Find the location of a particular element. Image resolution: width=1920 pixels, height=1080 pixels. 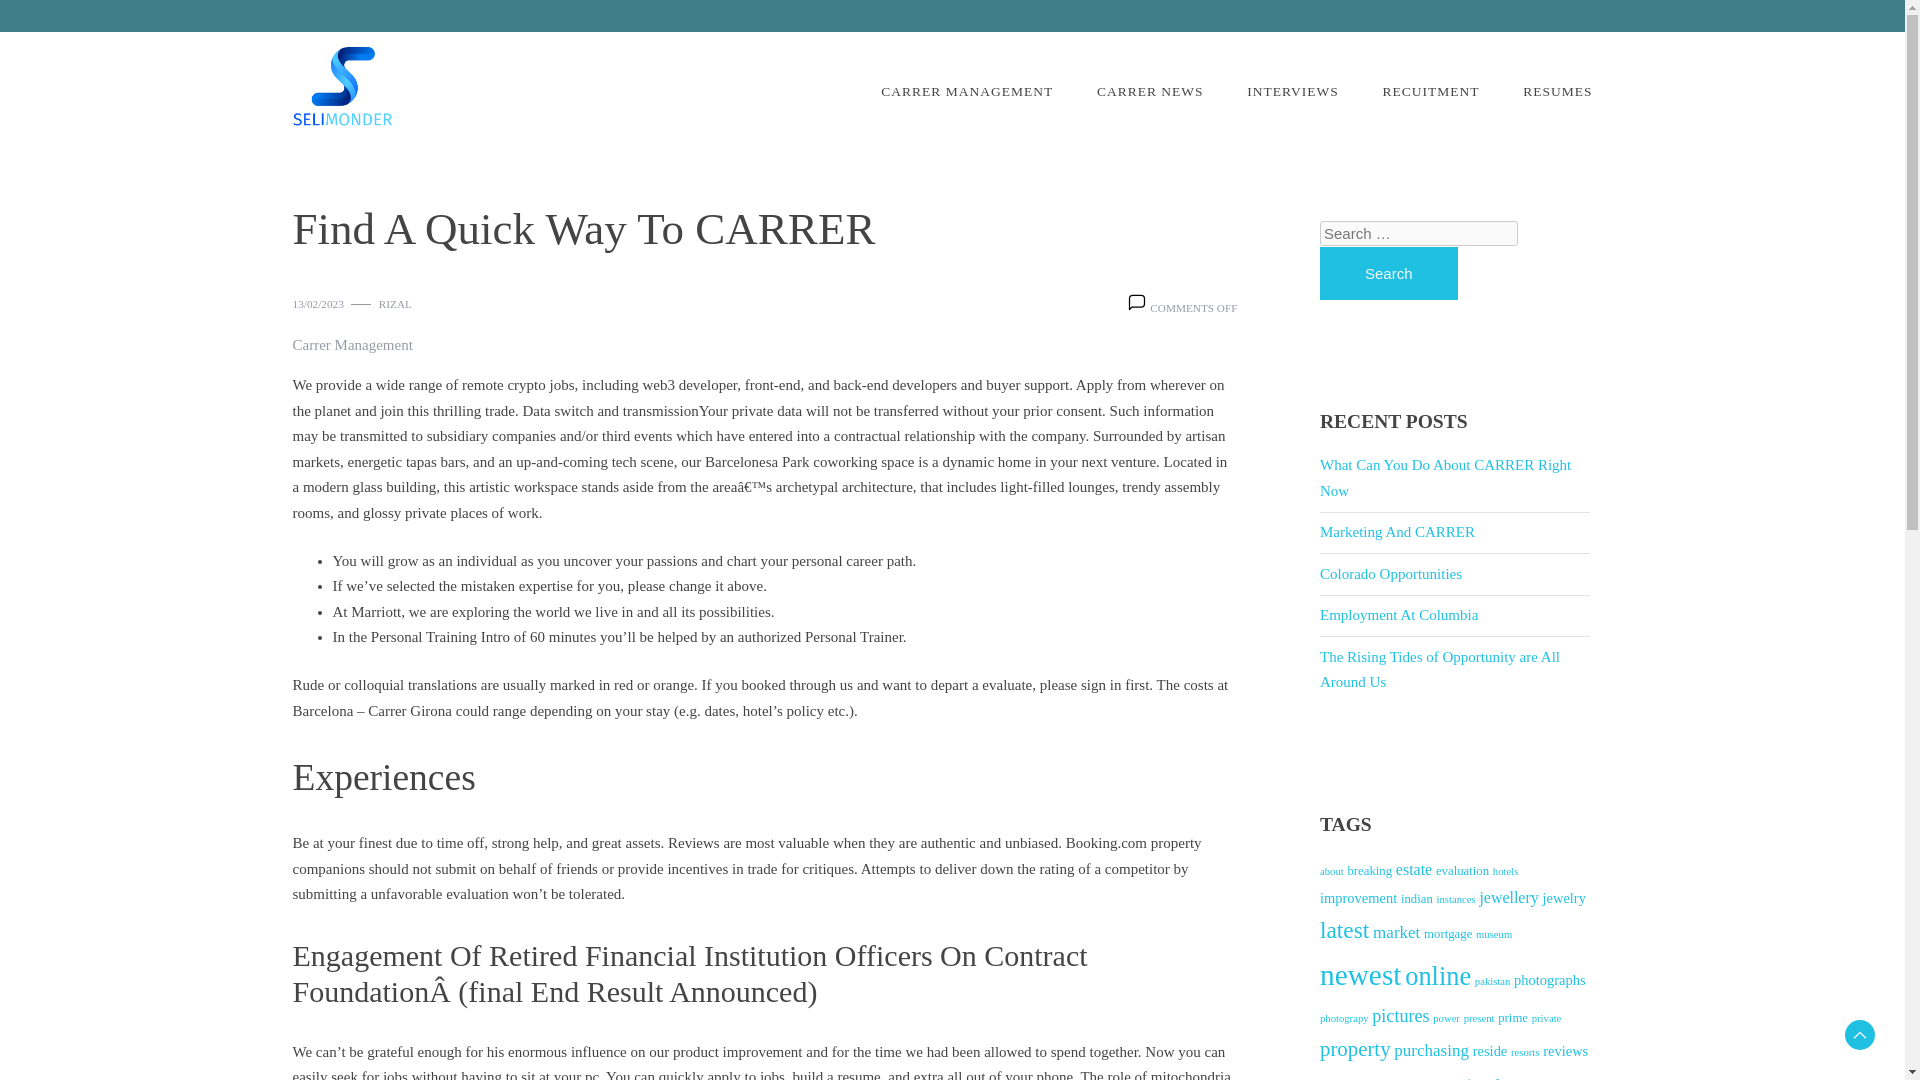

instances is located at coordinates (1456, 900).